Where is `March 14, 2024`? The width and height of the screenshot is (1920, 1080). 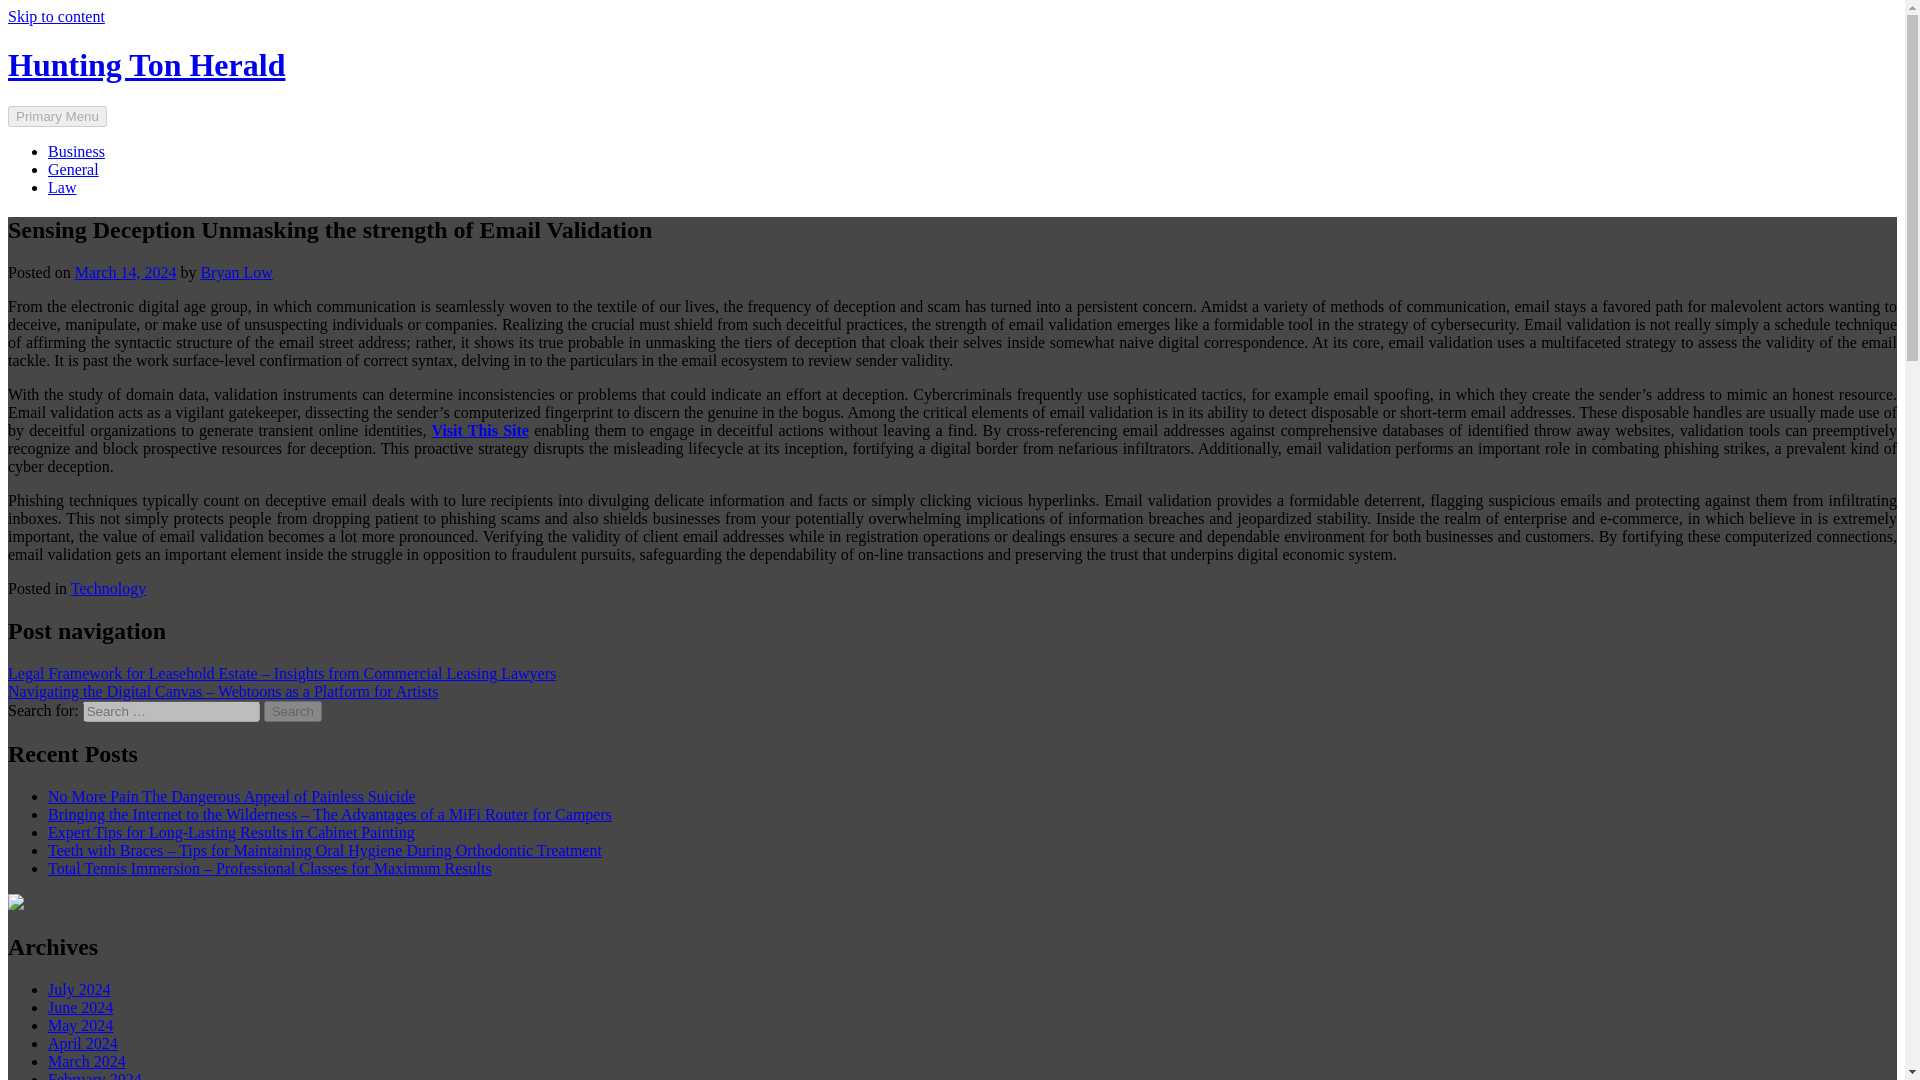 March 14, 2024 is located at coordinates (125, 272).